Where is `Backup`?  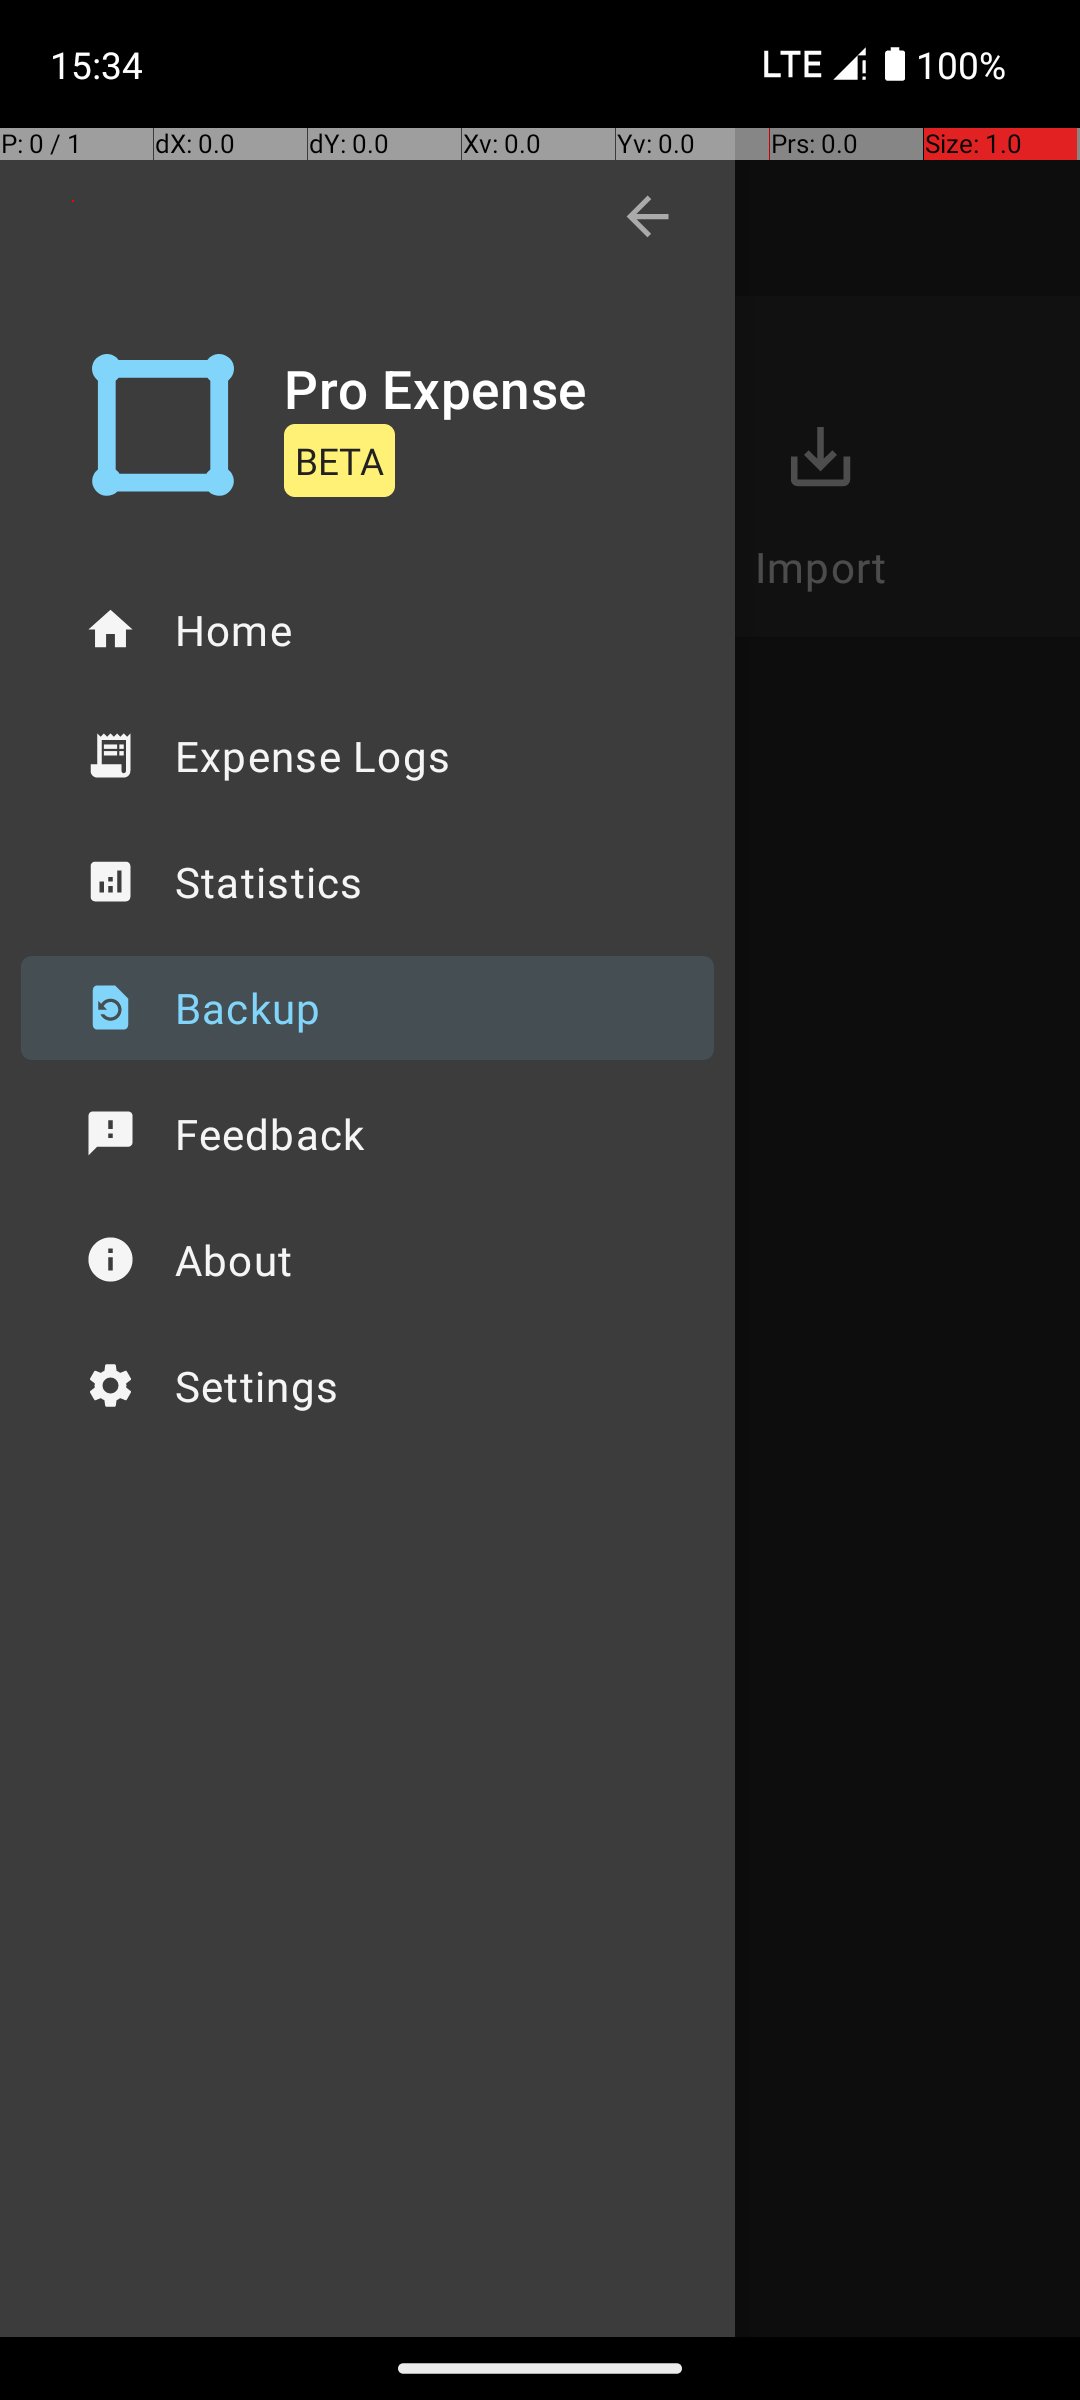 Backup is located at coordinates (368, 1008).